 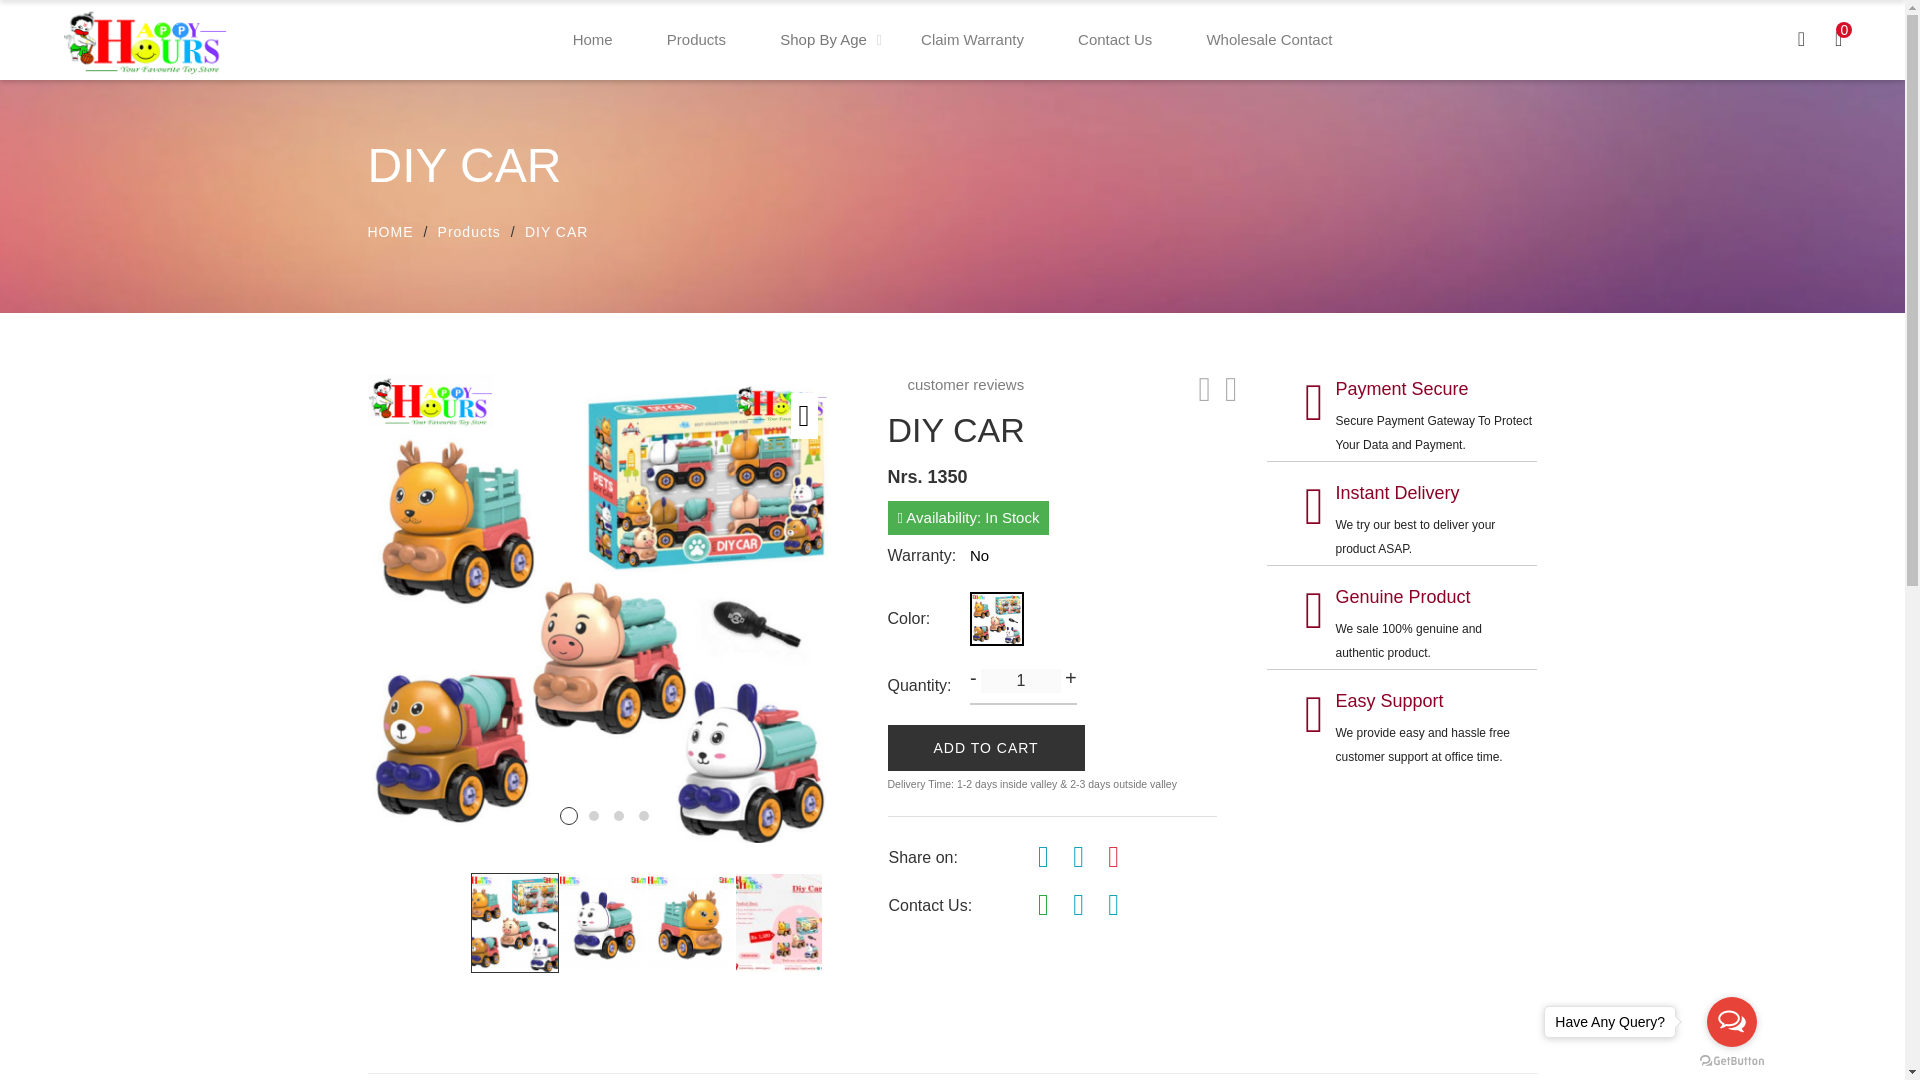 I want to click on 1, so click(x=568, y=816).